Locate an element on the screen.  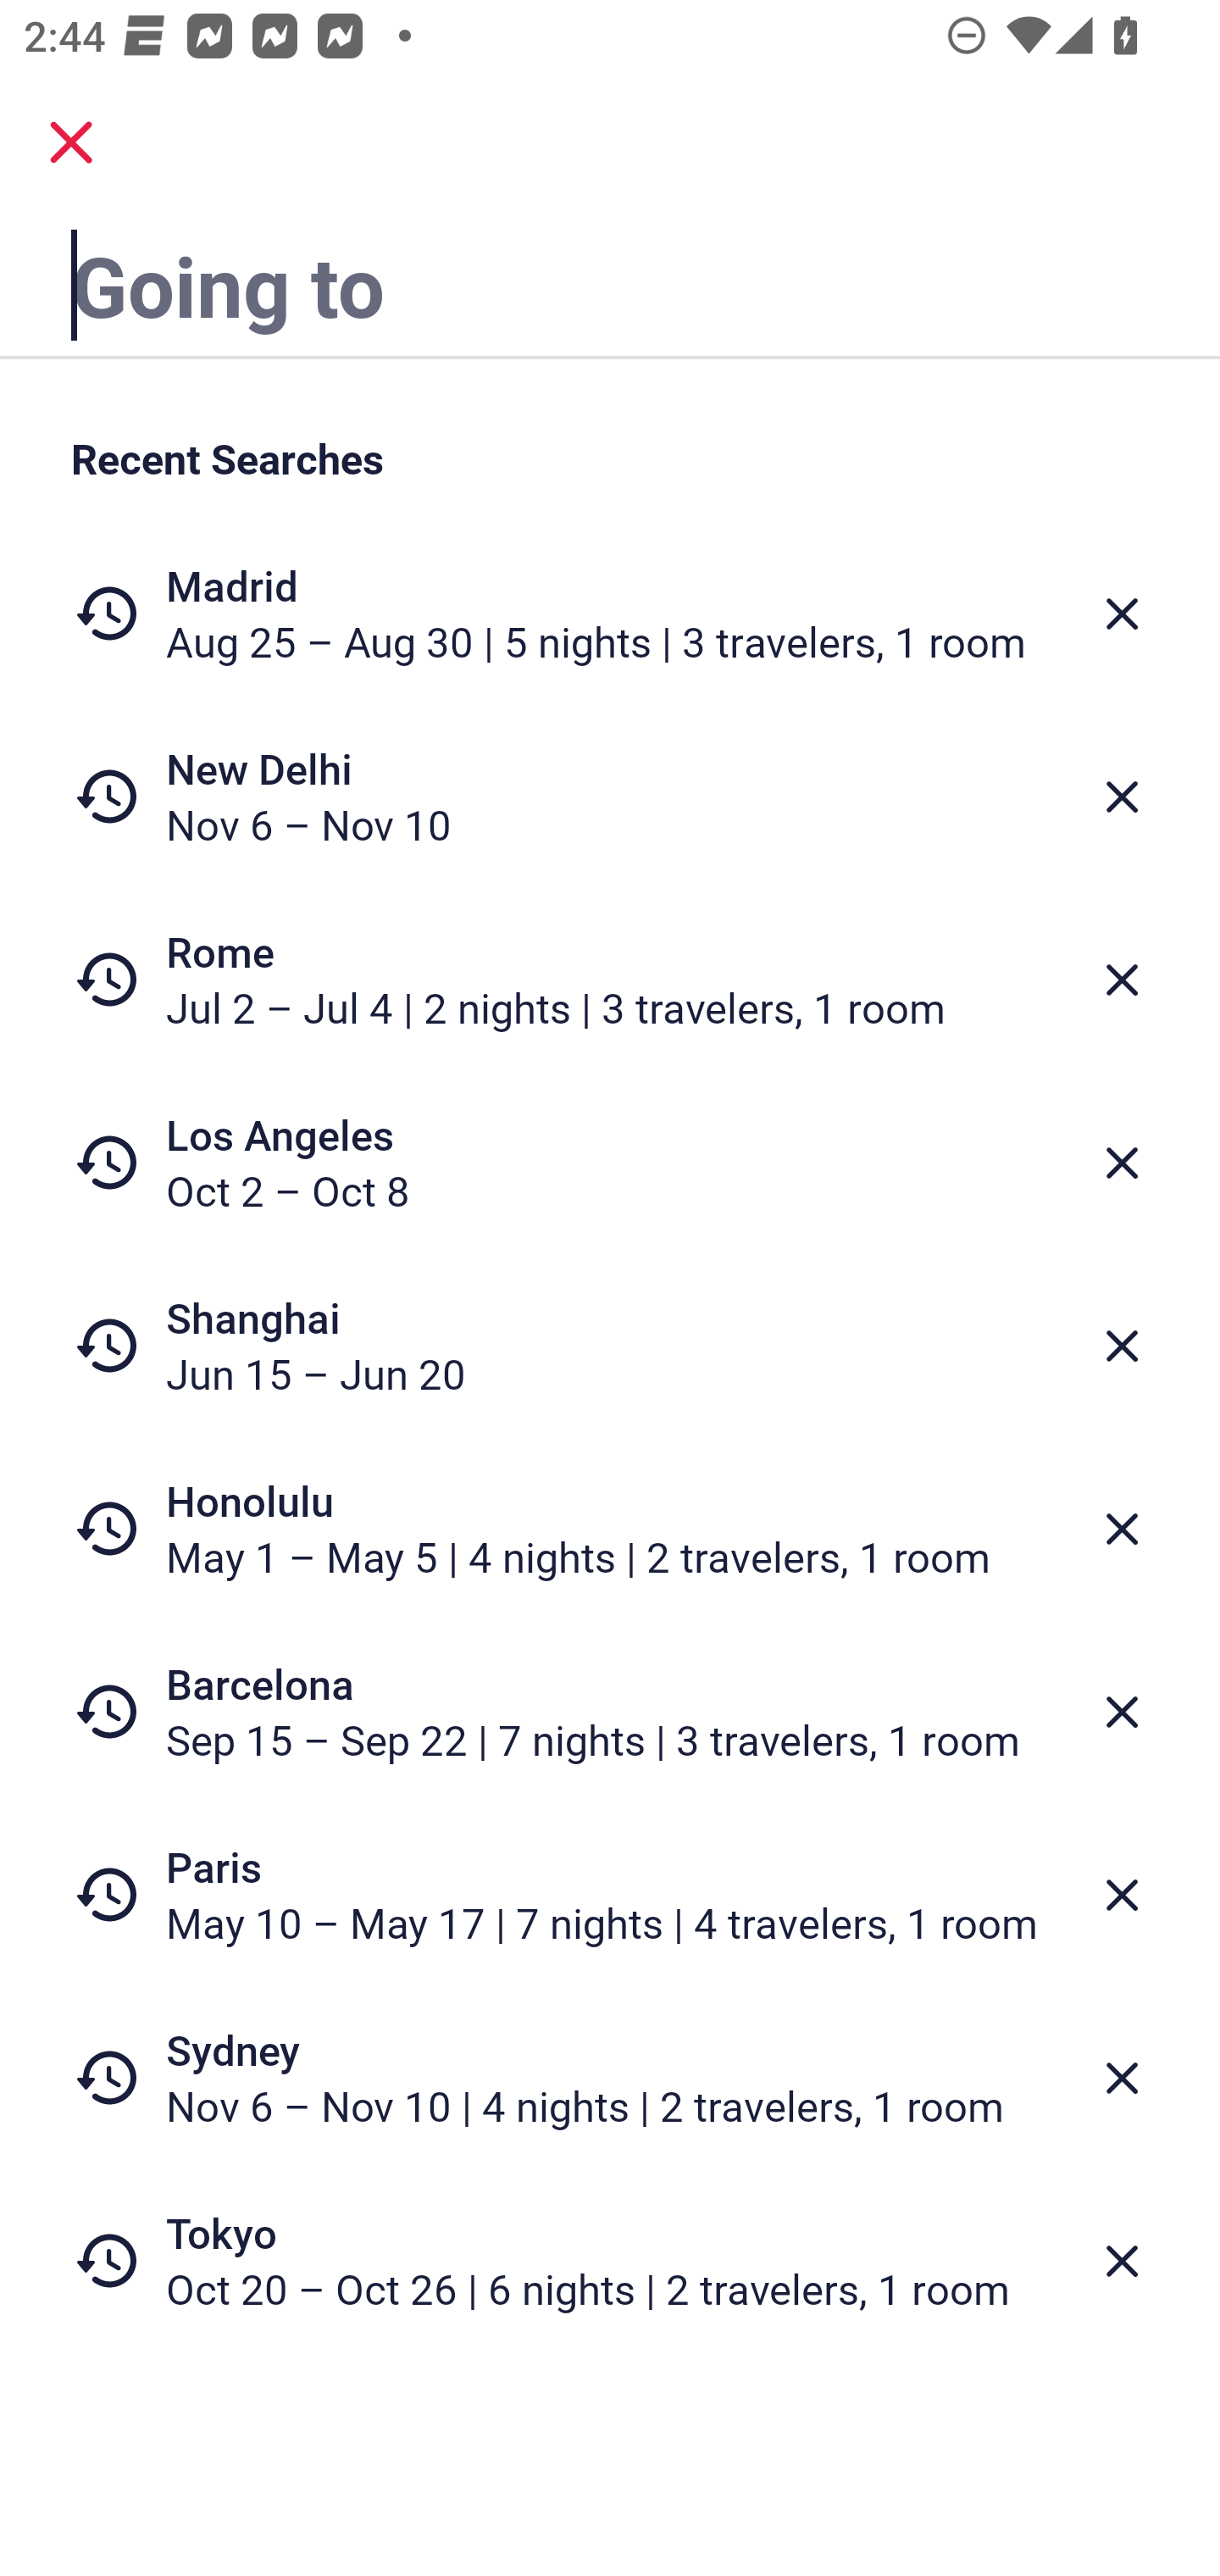
New Delhi Nov 6 – Nov 10 is located at coordinates (610, 797).